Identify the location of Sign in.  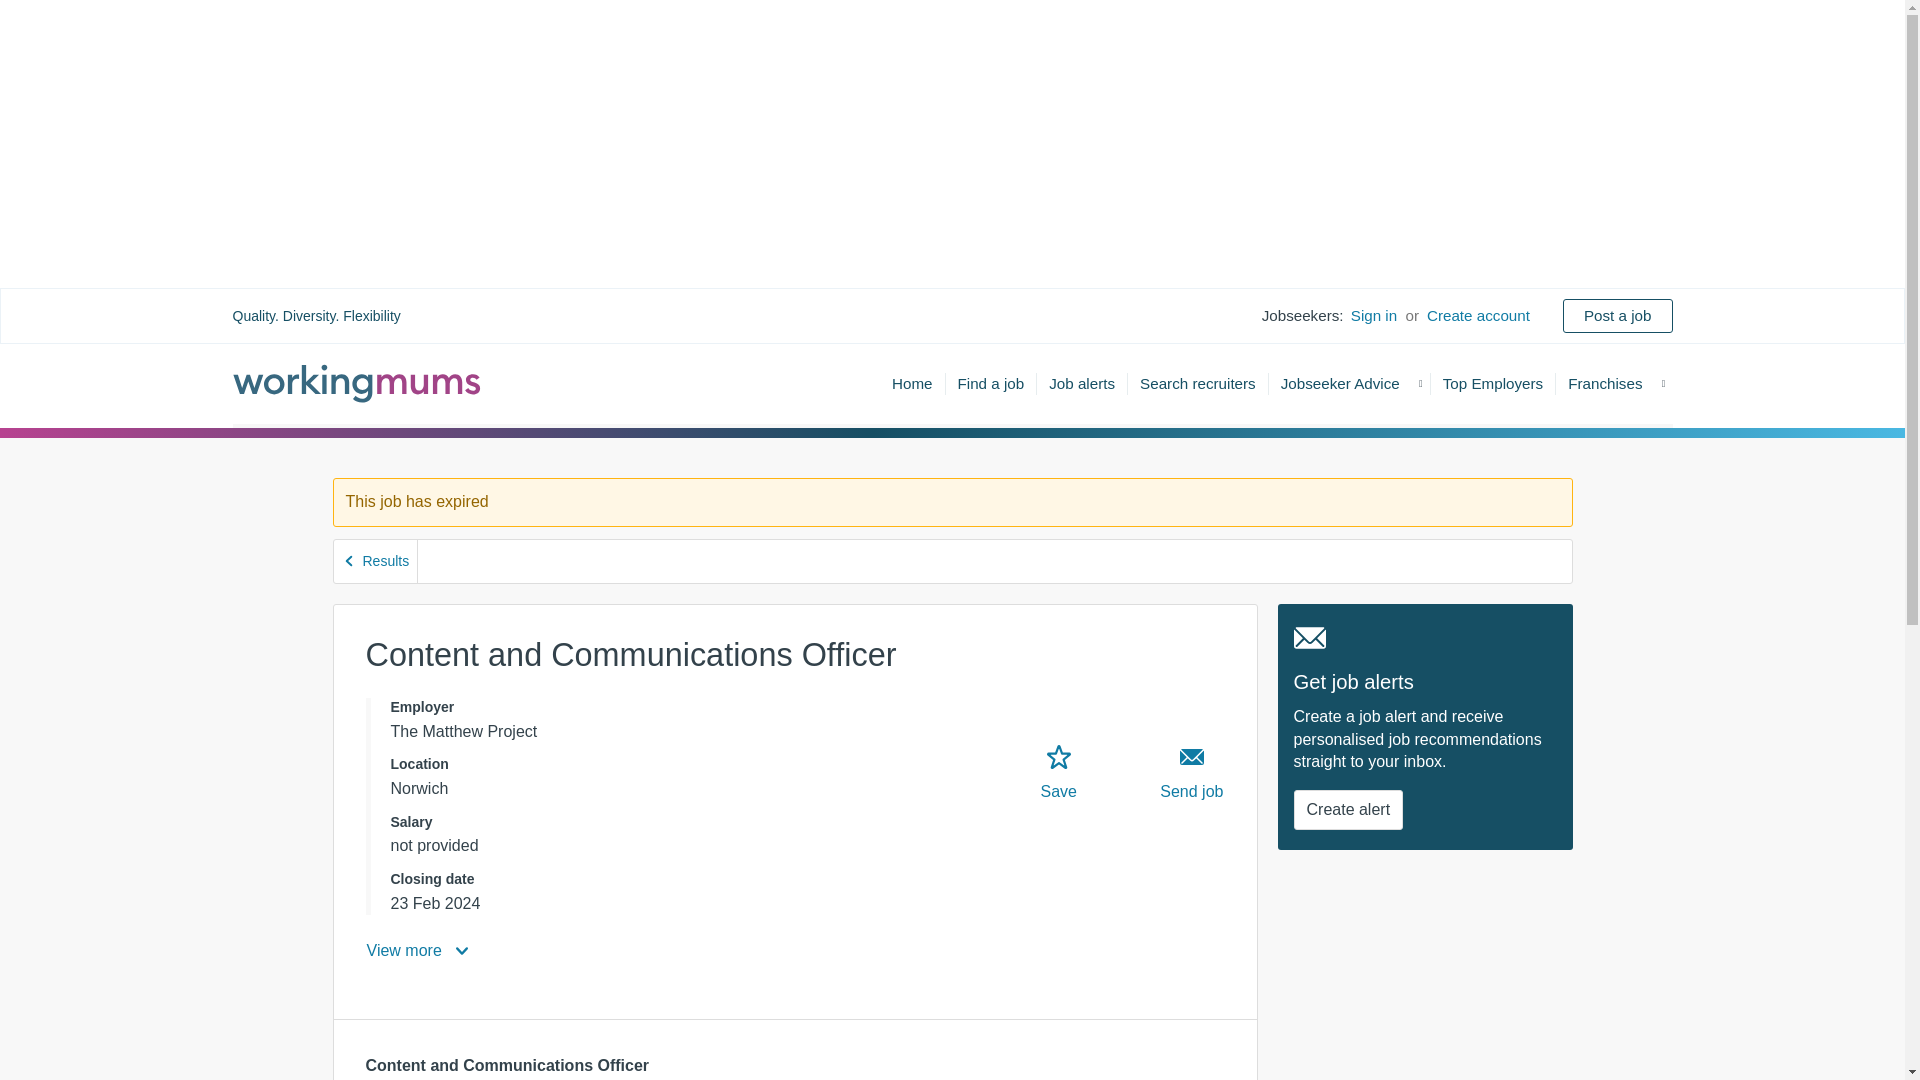
(1373, 316).